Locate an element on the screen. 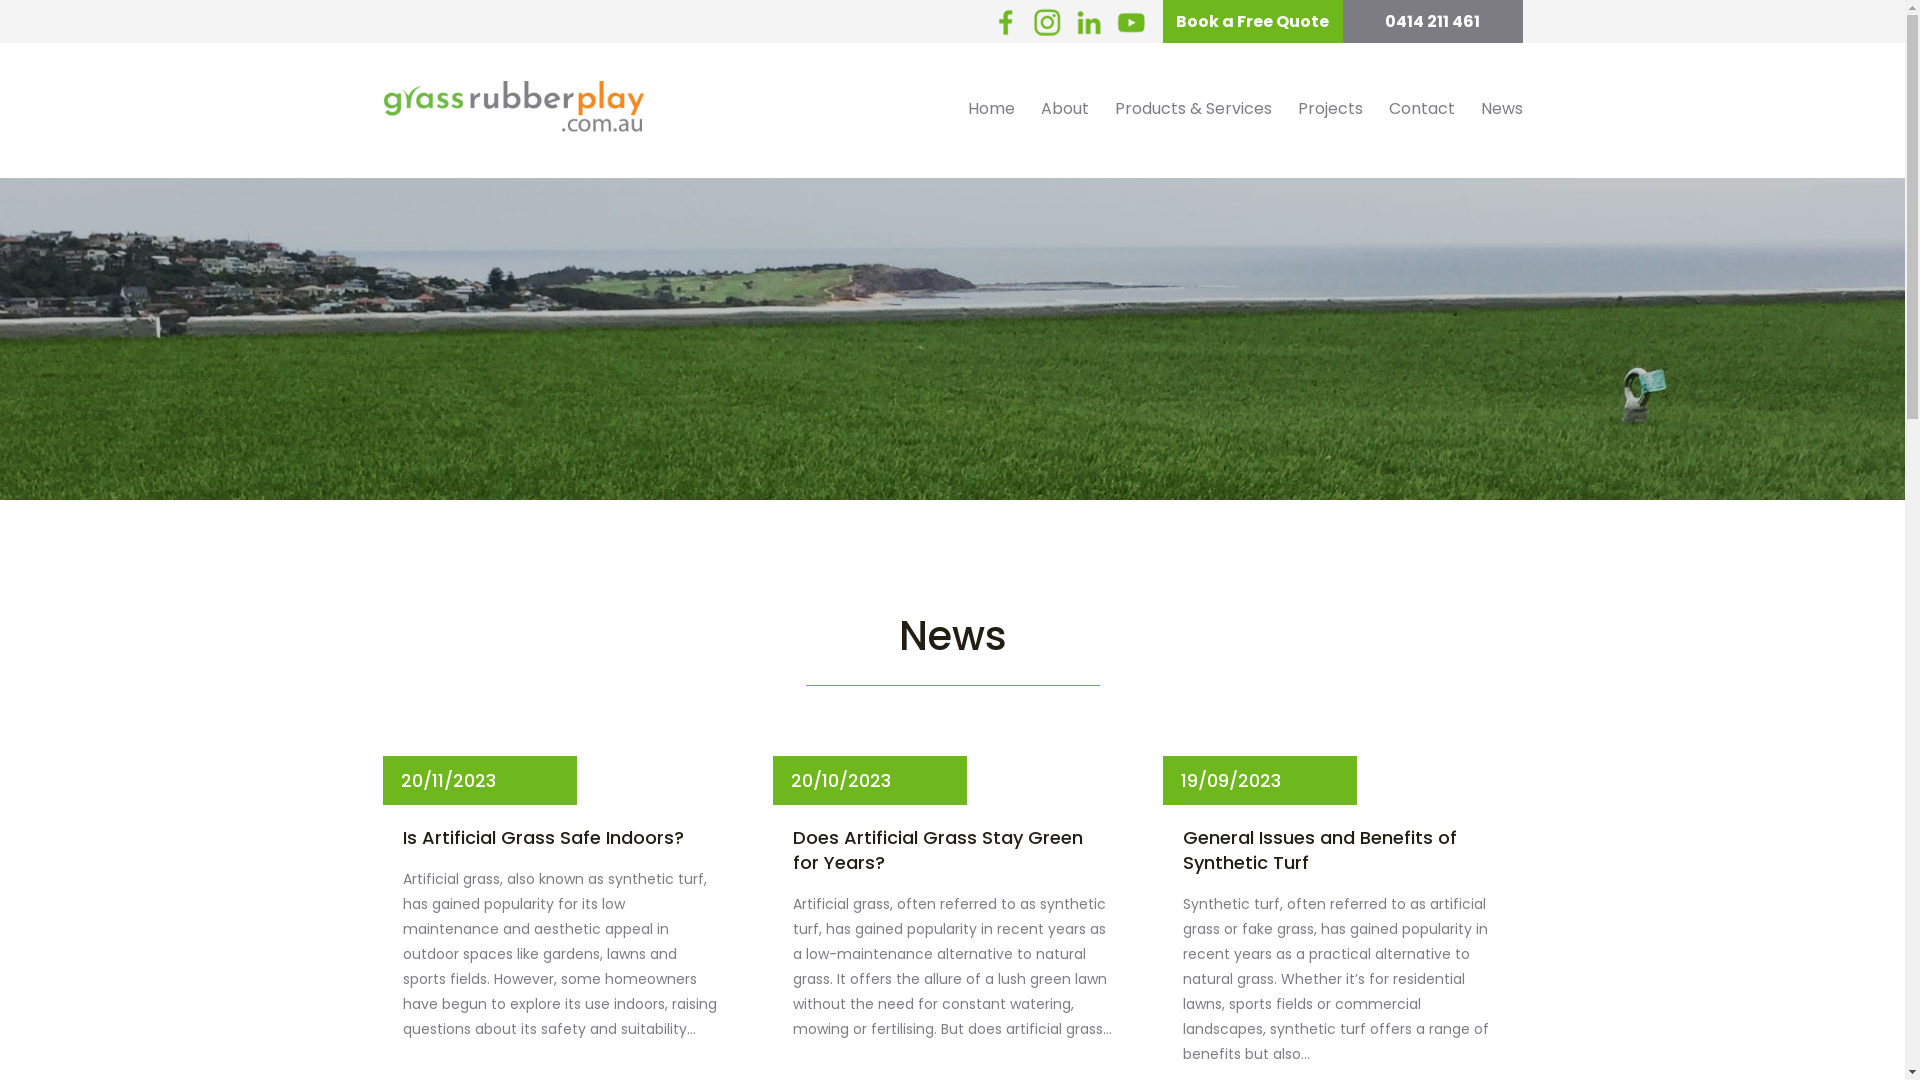  Home is located at coordinates (990, 109).